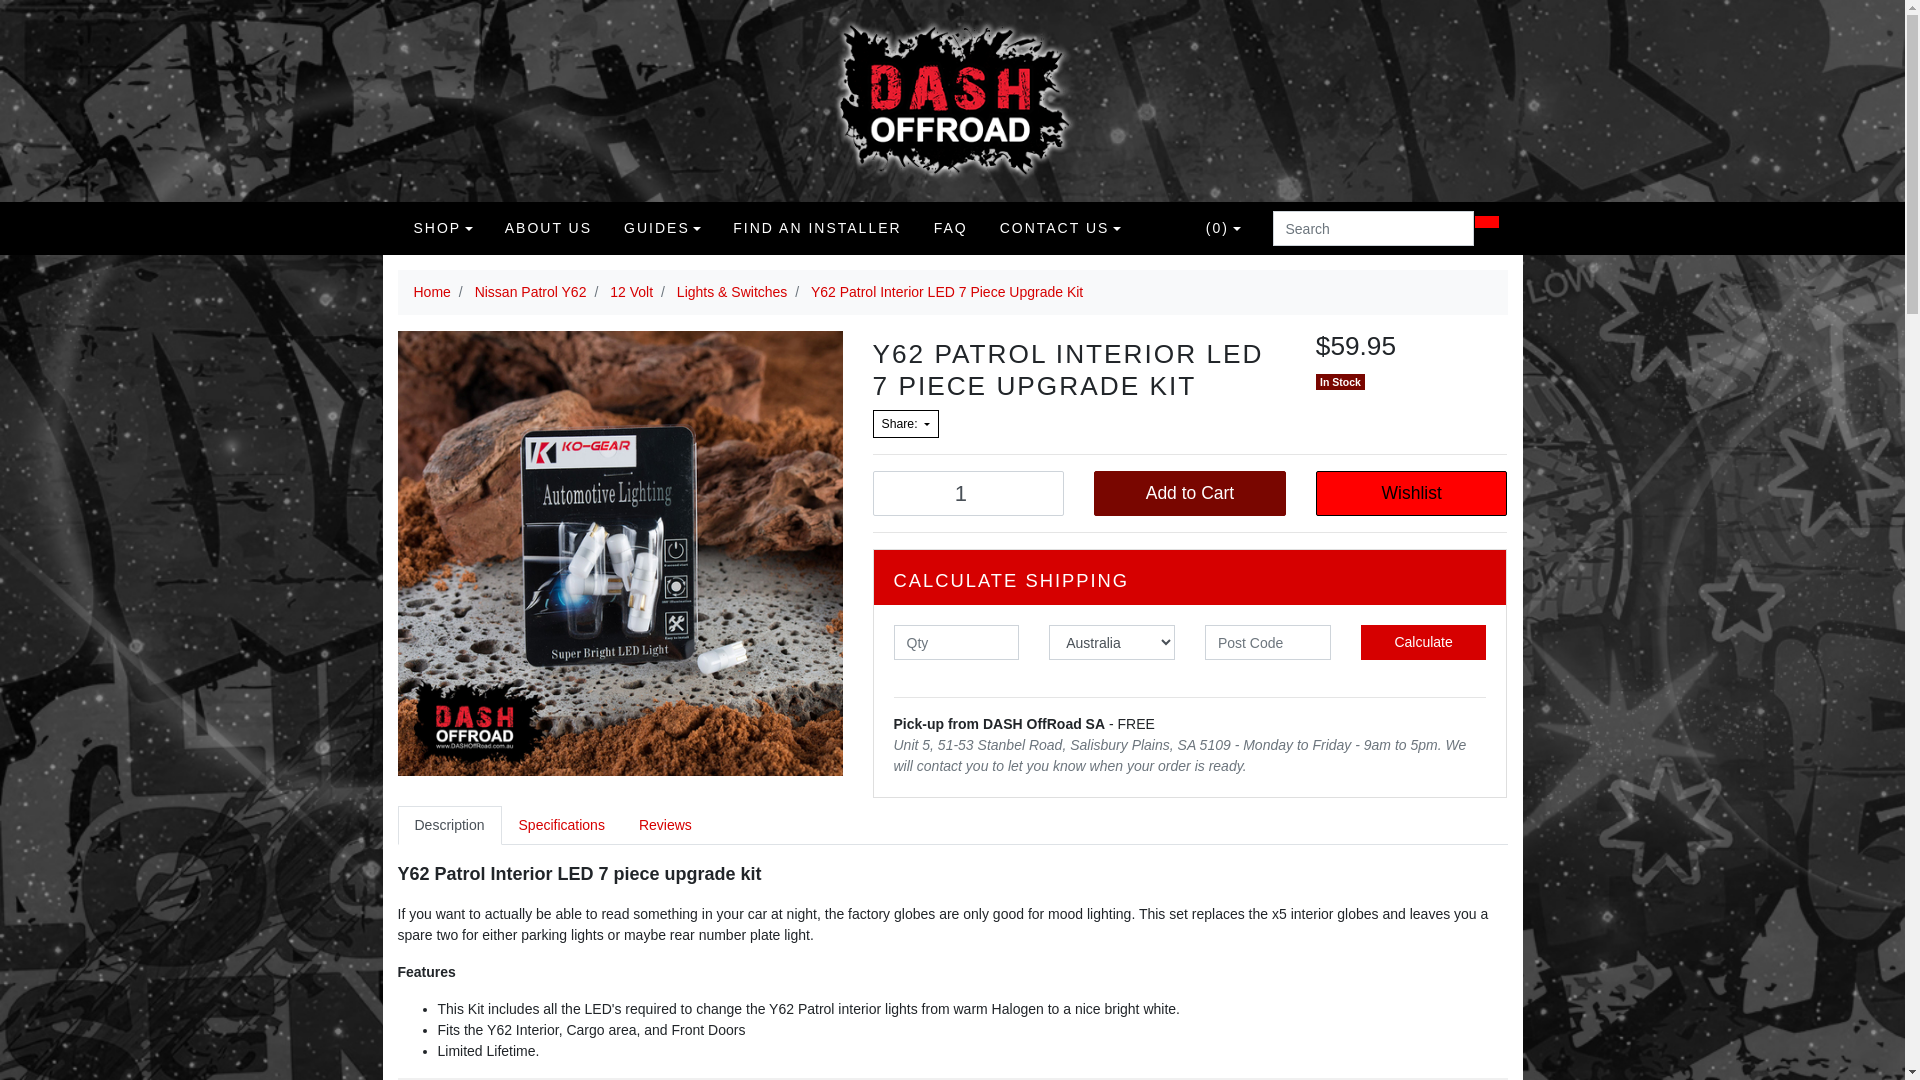  Describe the element at coordinates (906, 424) in the screenshot. I see `Share:` at that location.